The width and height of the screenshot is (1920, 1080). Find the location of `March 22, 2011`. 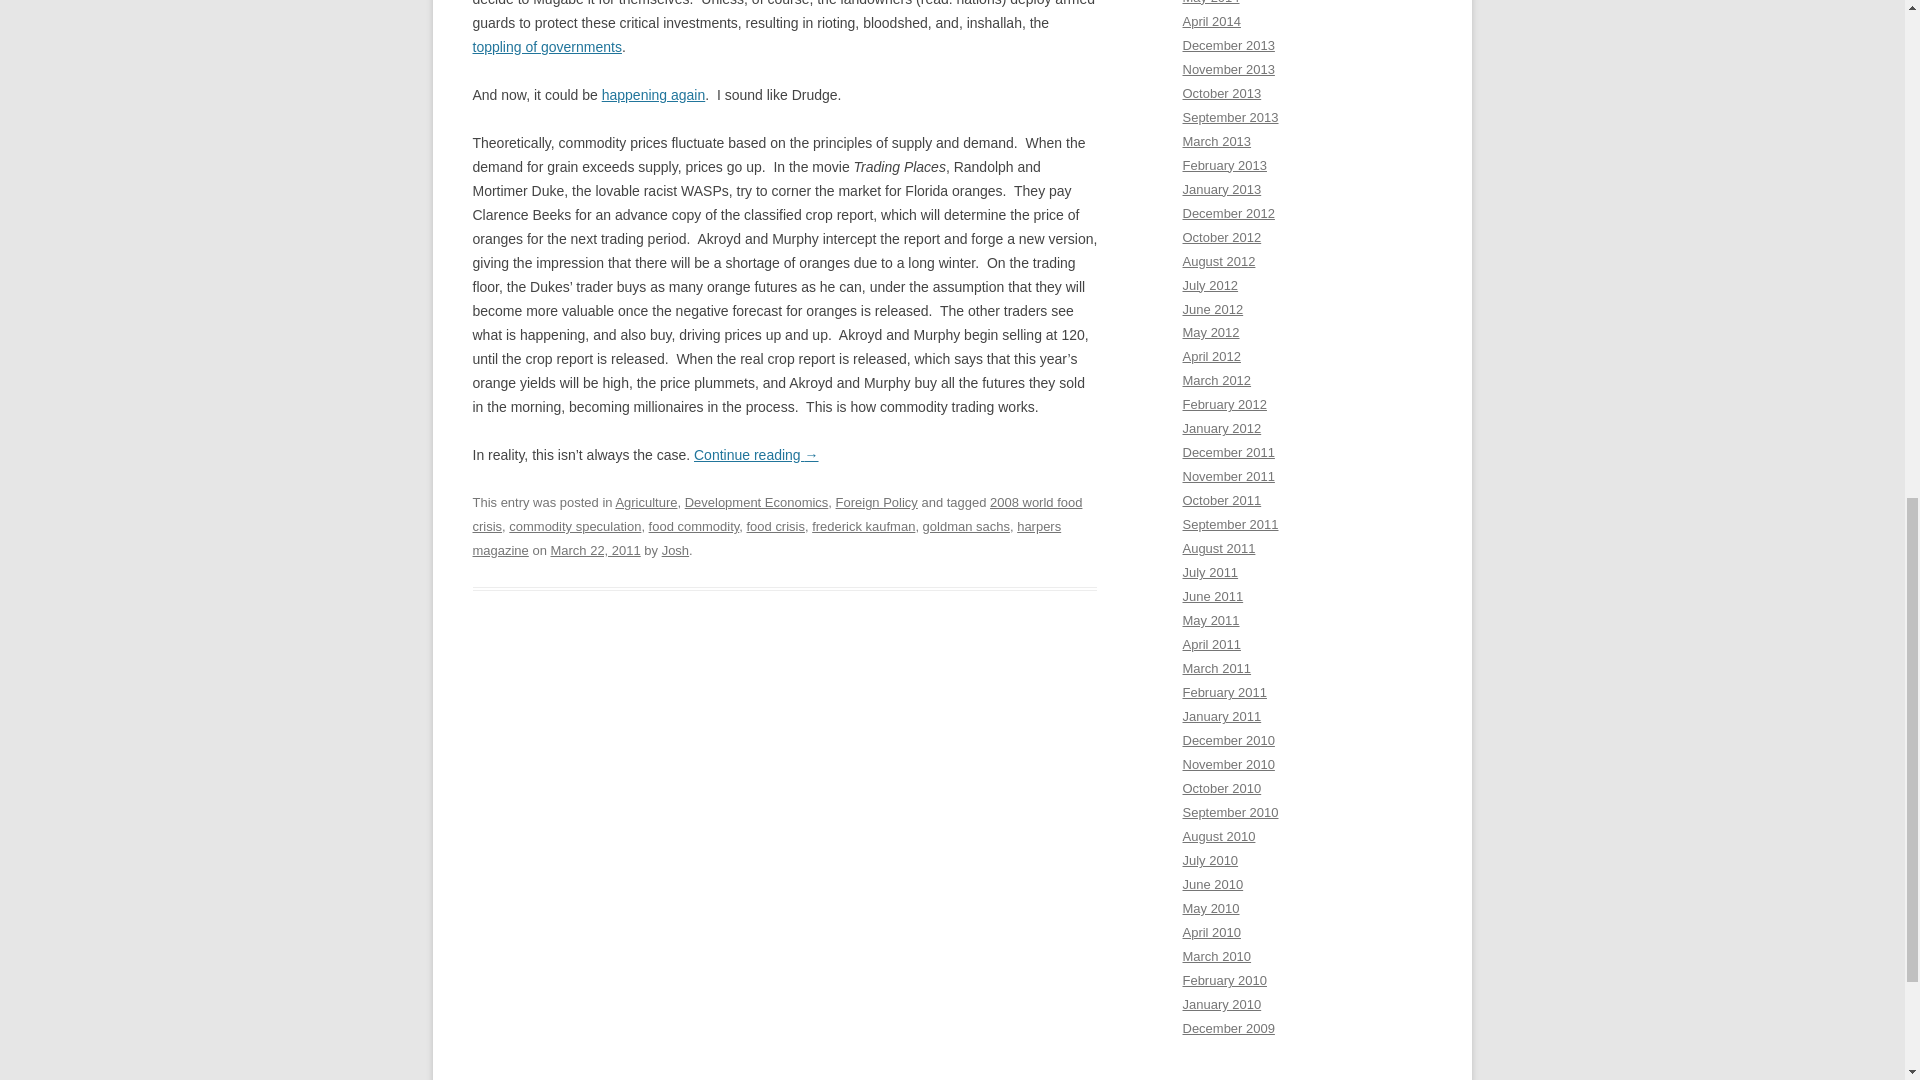

March 22, 2011 is located at coordinates (594, 550).